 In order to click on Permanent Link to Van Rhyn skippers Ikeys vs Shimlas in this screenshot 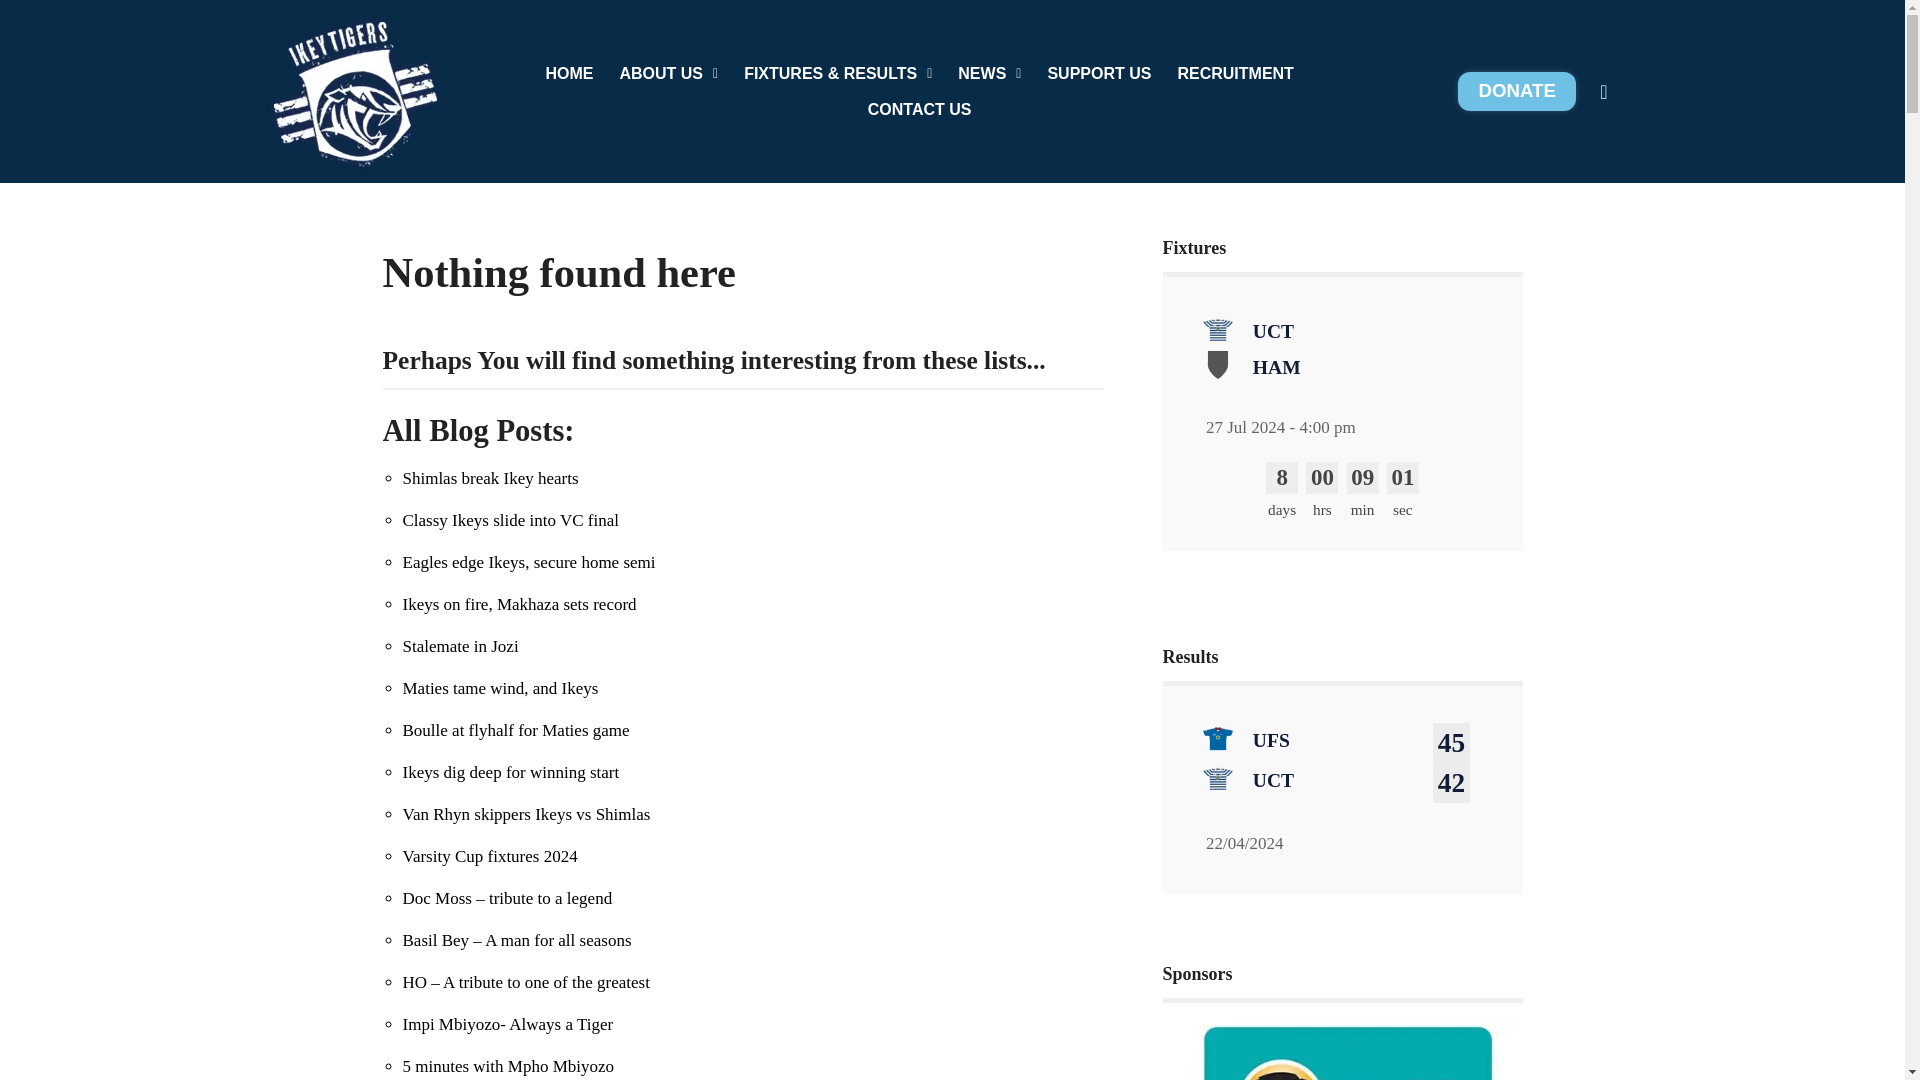, I will do `click(526, 814)`.